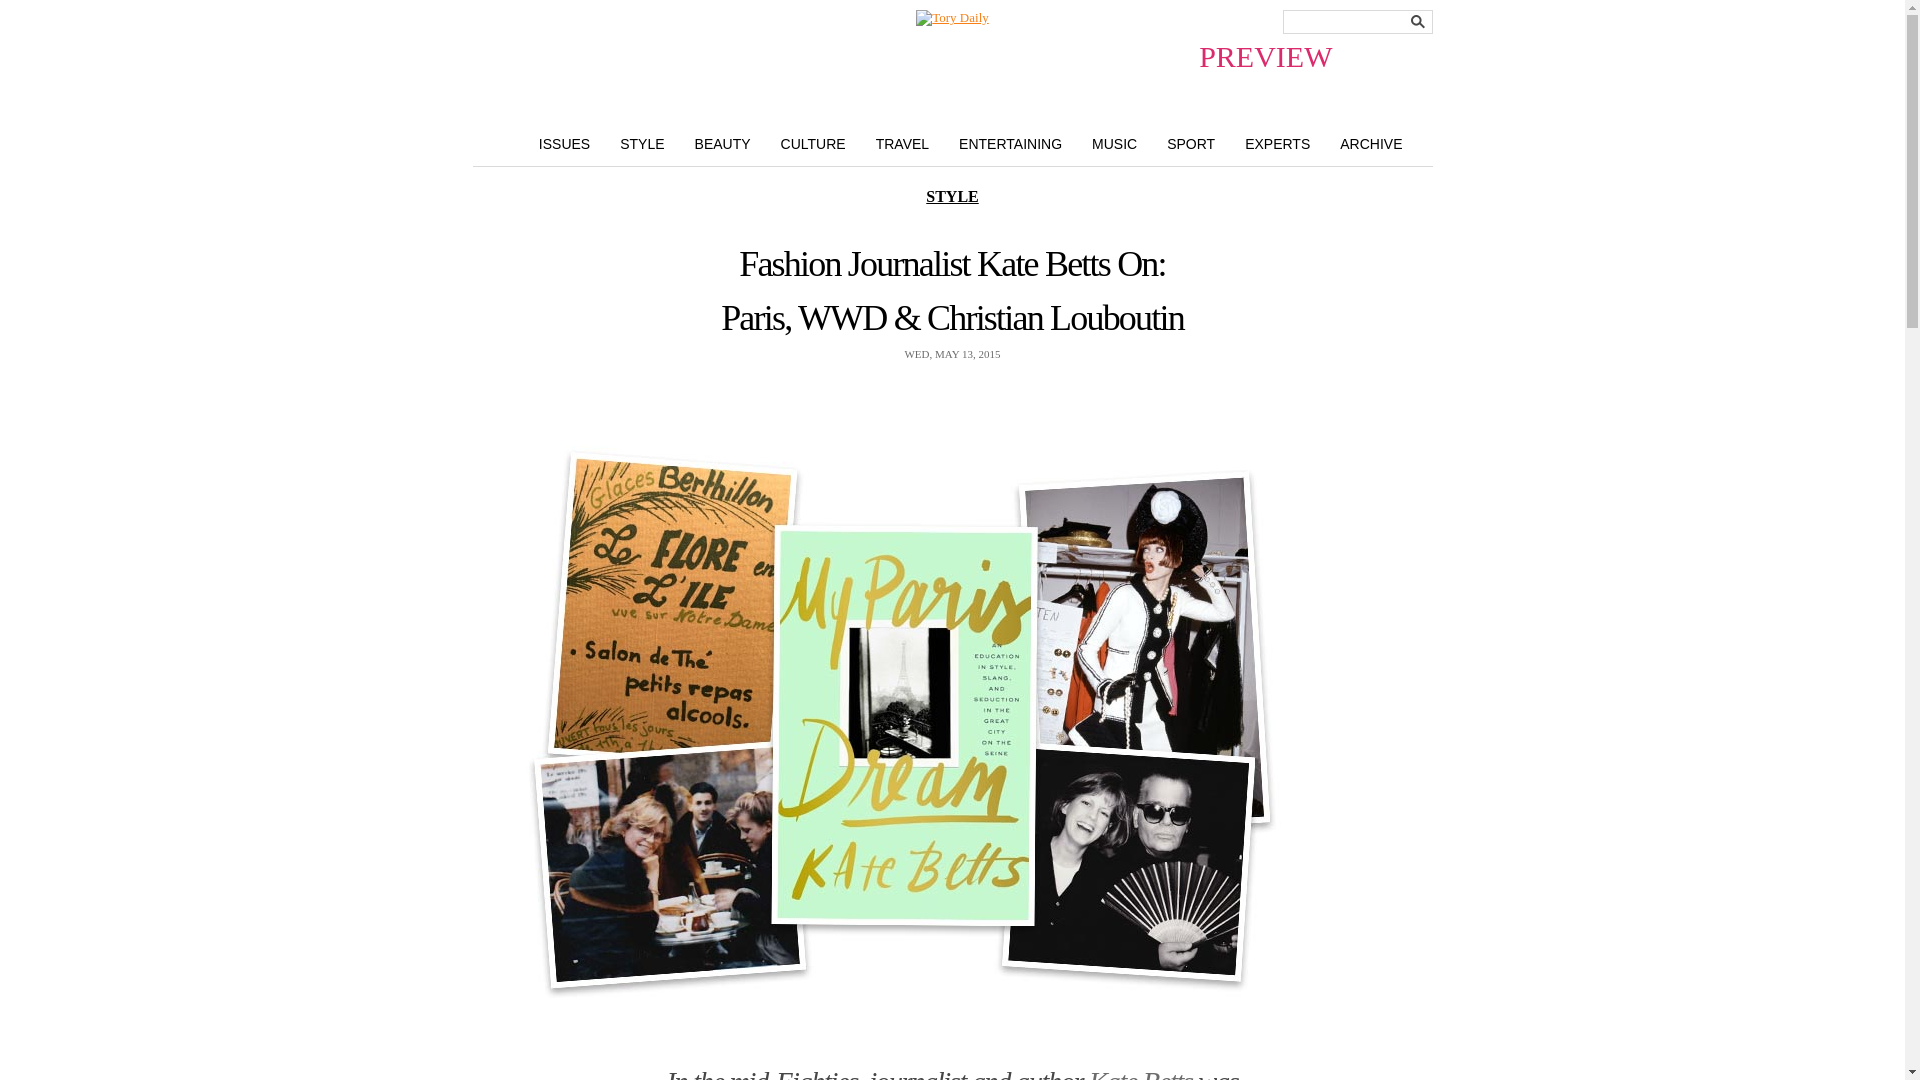 This screenshot has height=1080, width=1920. What do you see at coordinates (1191, 143) in the screenshot?
I see `SPORT` at bounding box center [1191, 143].